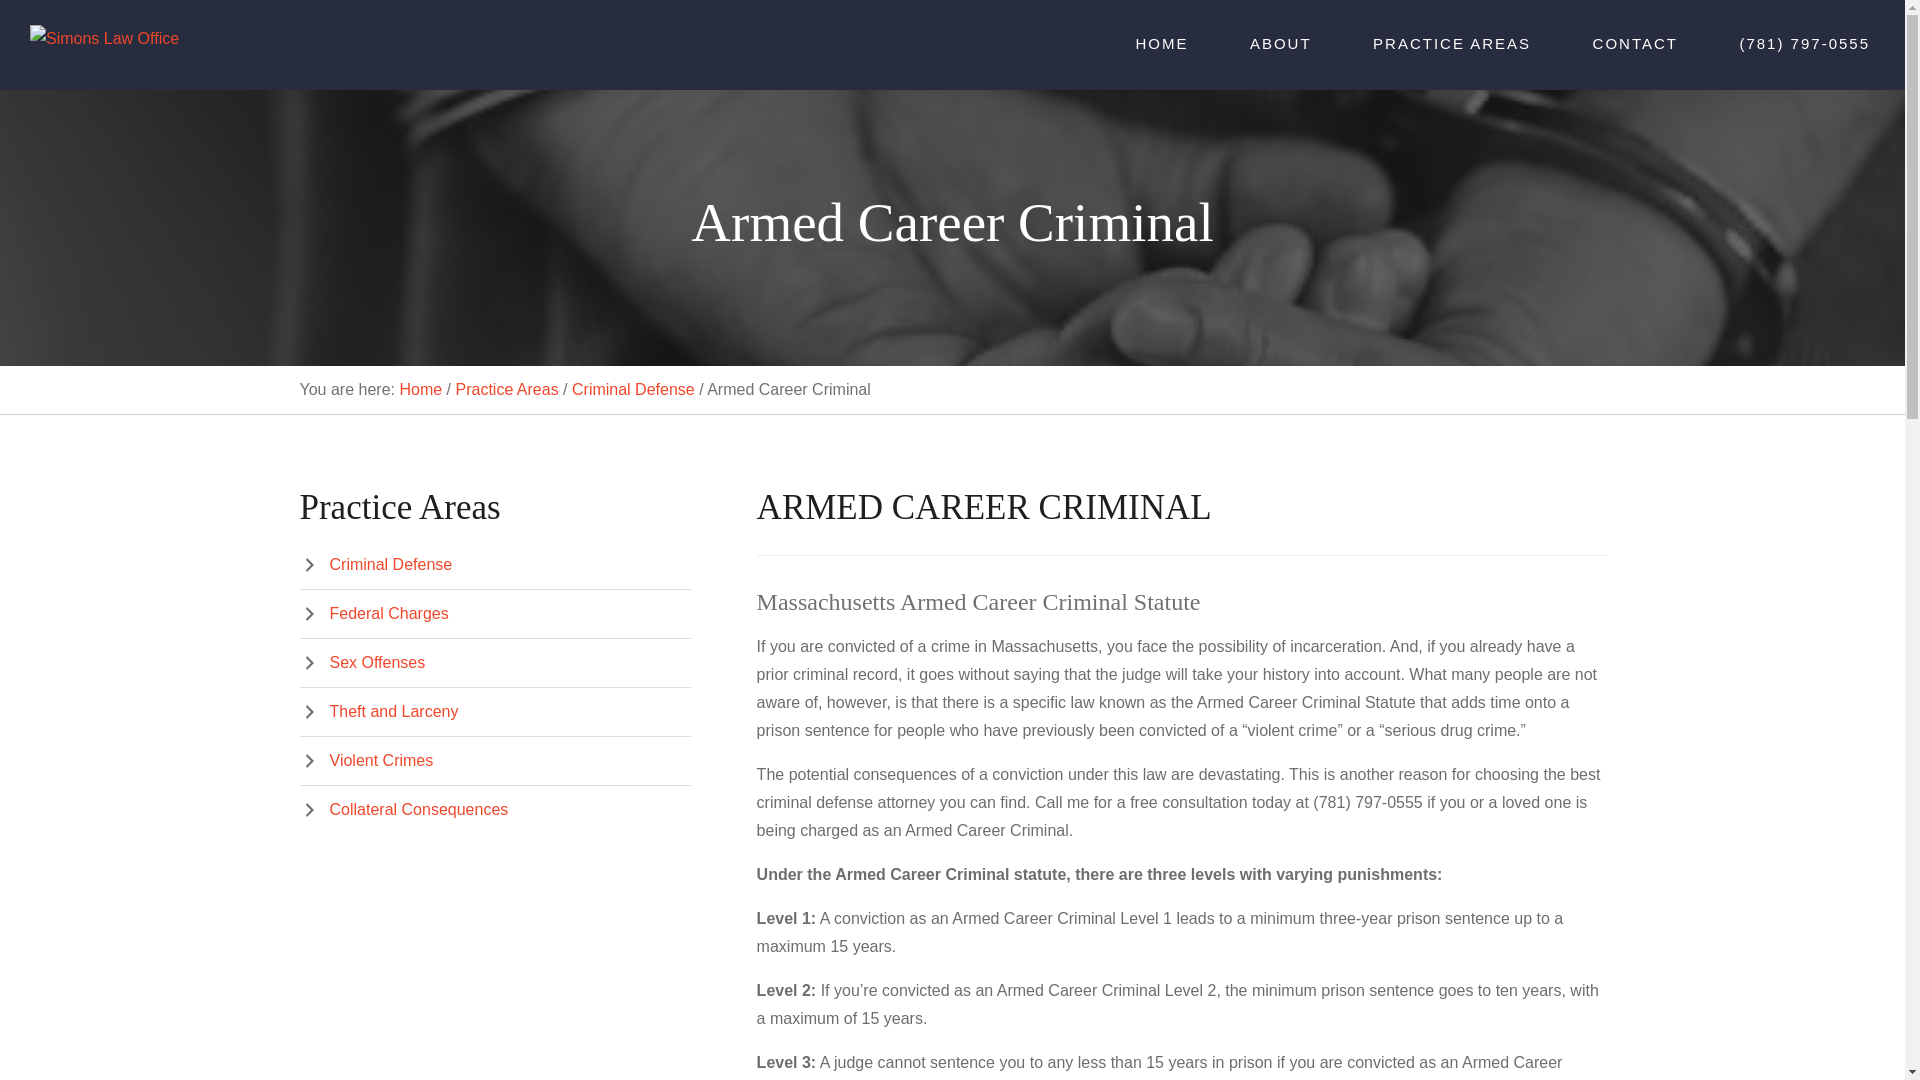 The width and height of the screenshot is (1920, 1080). I want to click on Theft and Larceny, so click(378, 712).